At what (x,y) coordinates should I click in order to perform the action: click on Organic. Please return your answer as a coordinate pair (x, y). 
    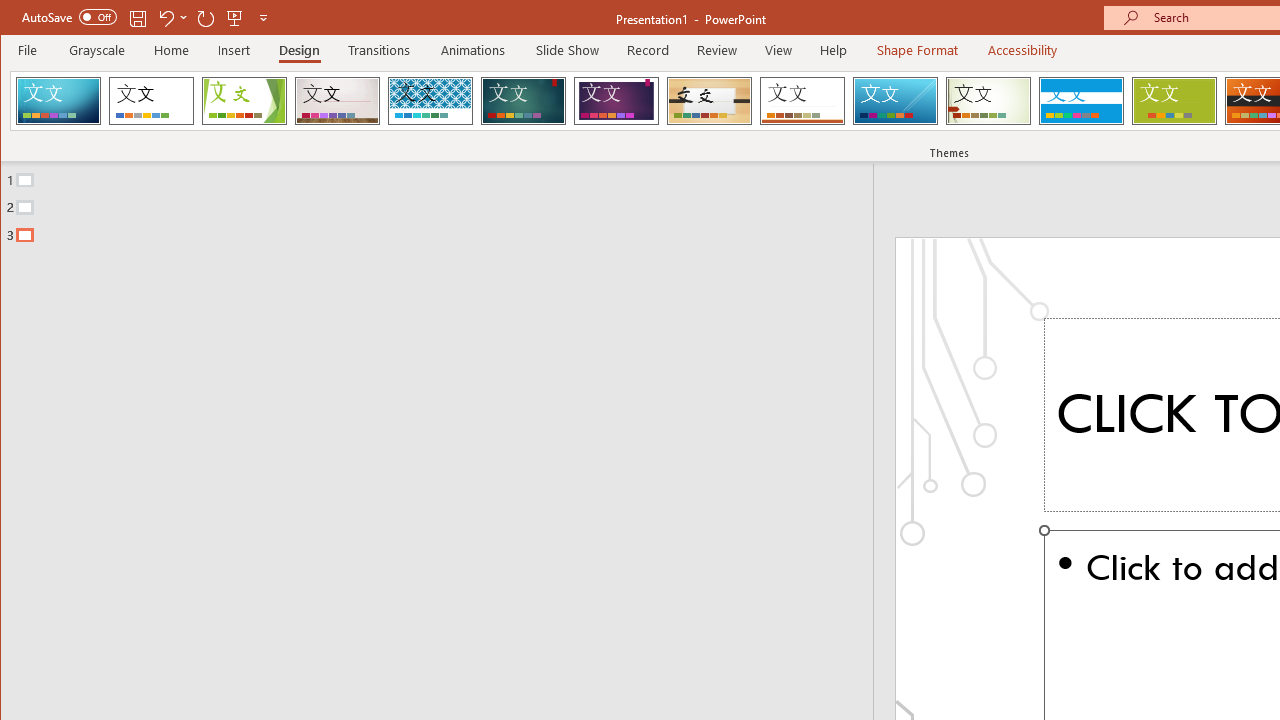
    Looking at the image, I should click on (710, 100).